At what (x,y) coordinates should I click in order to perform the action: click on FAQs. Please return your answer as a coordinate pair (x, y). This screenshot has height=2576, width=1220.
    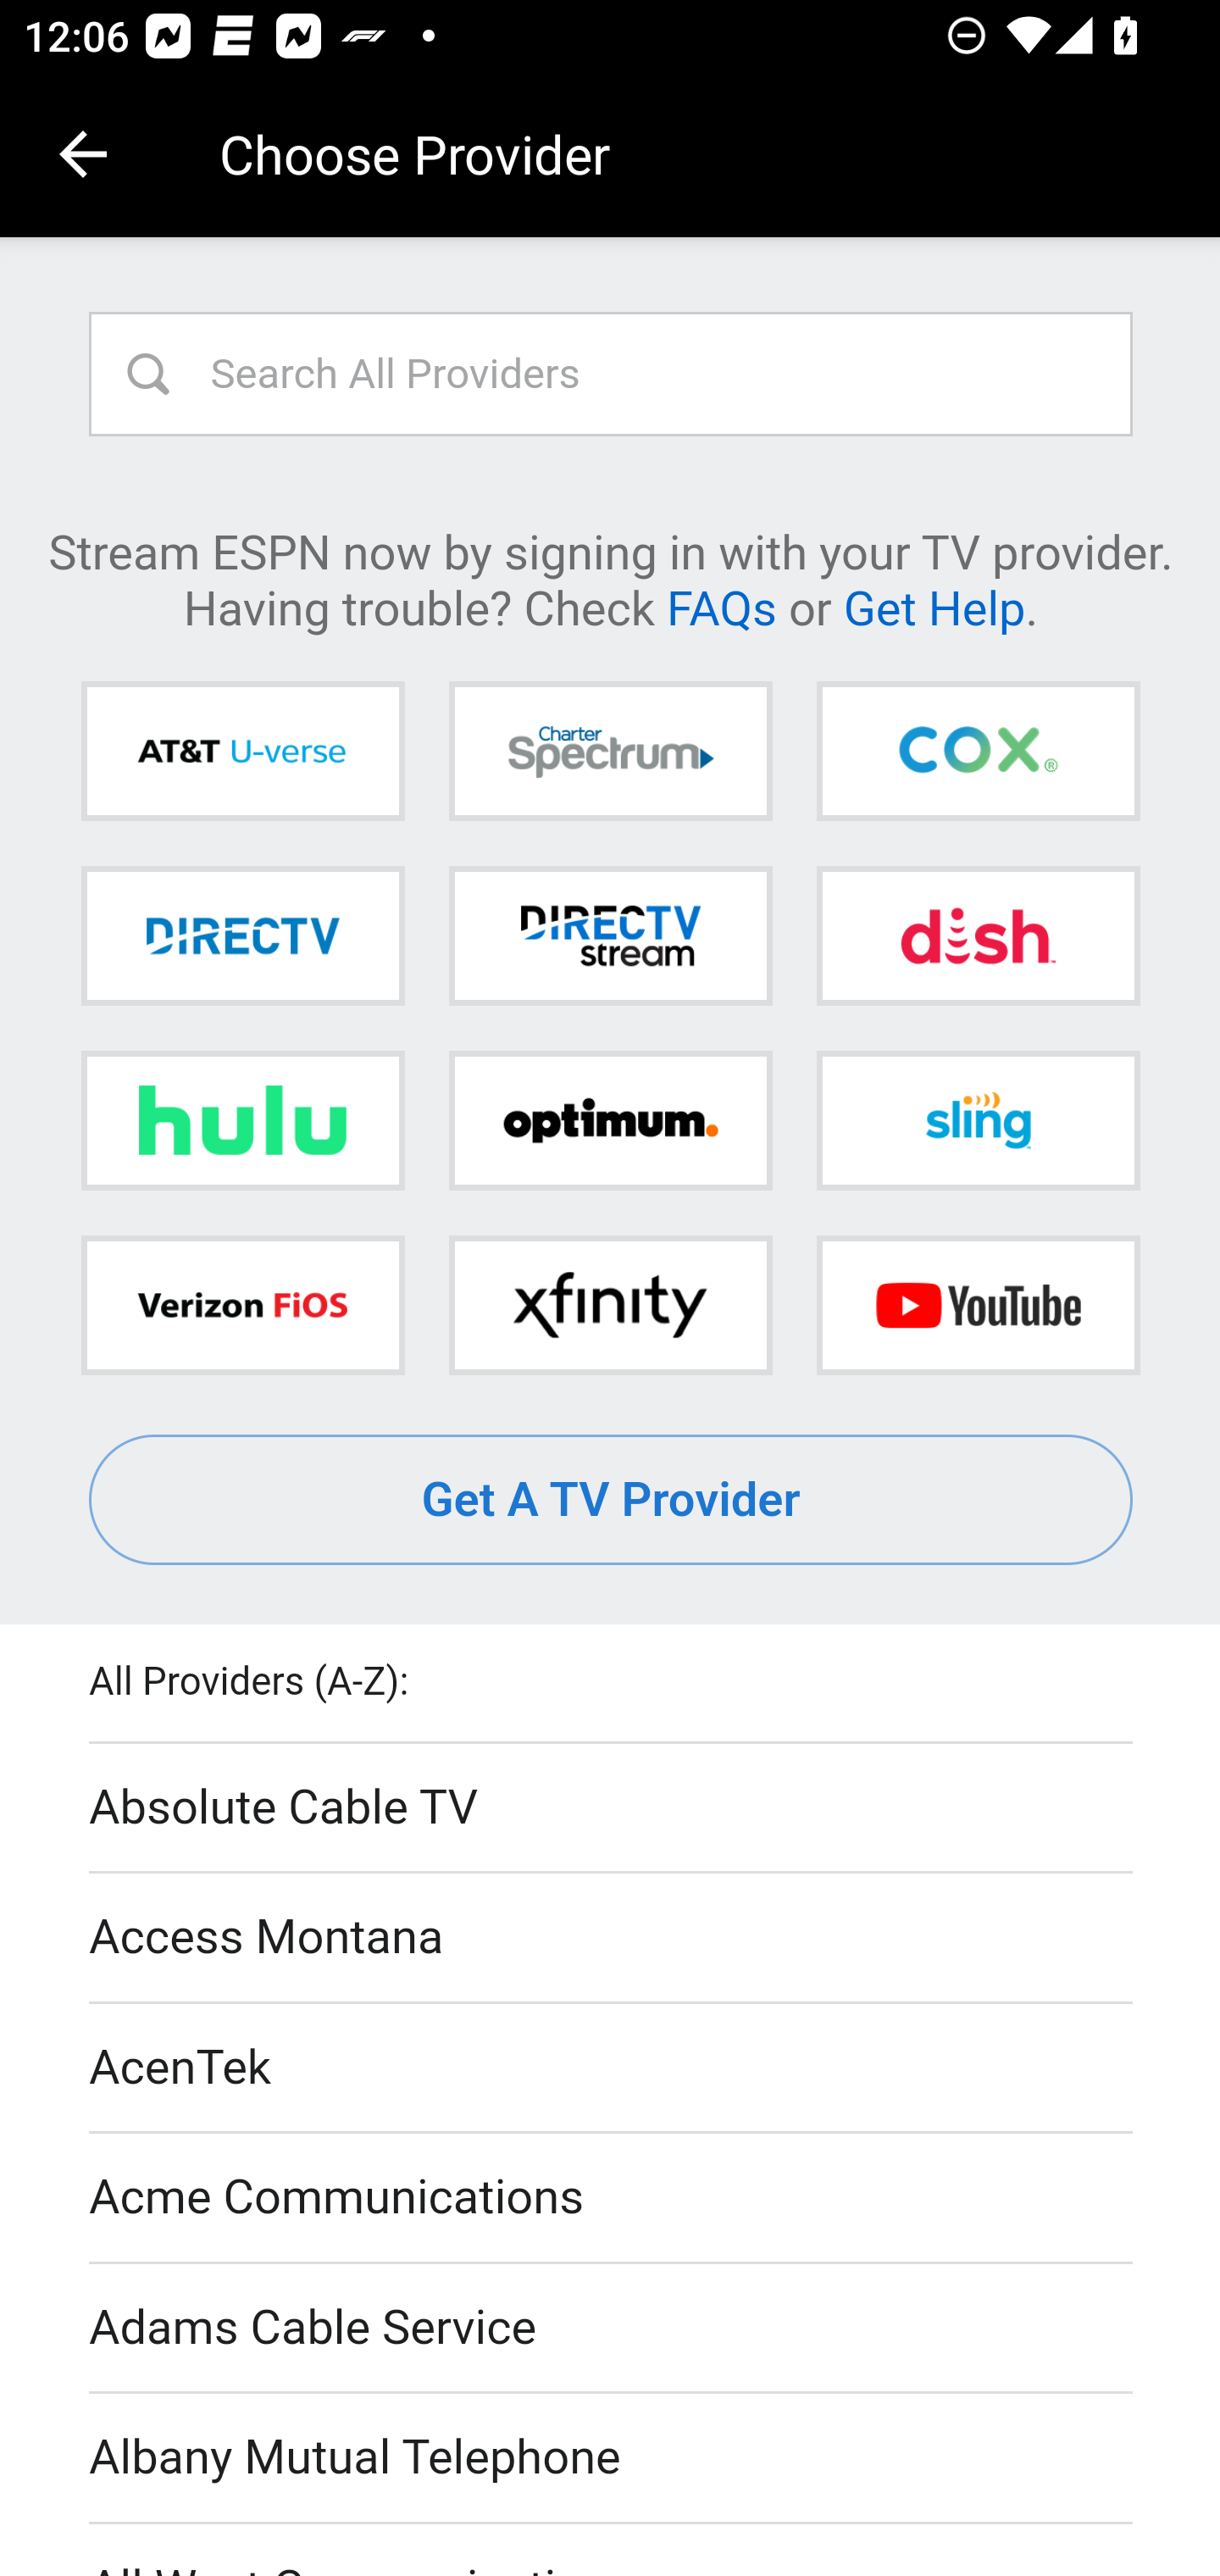
    Looking at the image, I should click on (720, 606).